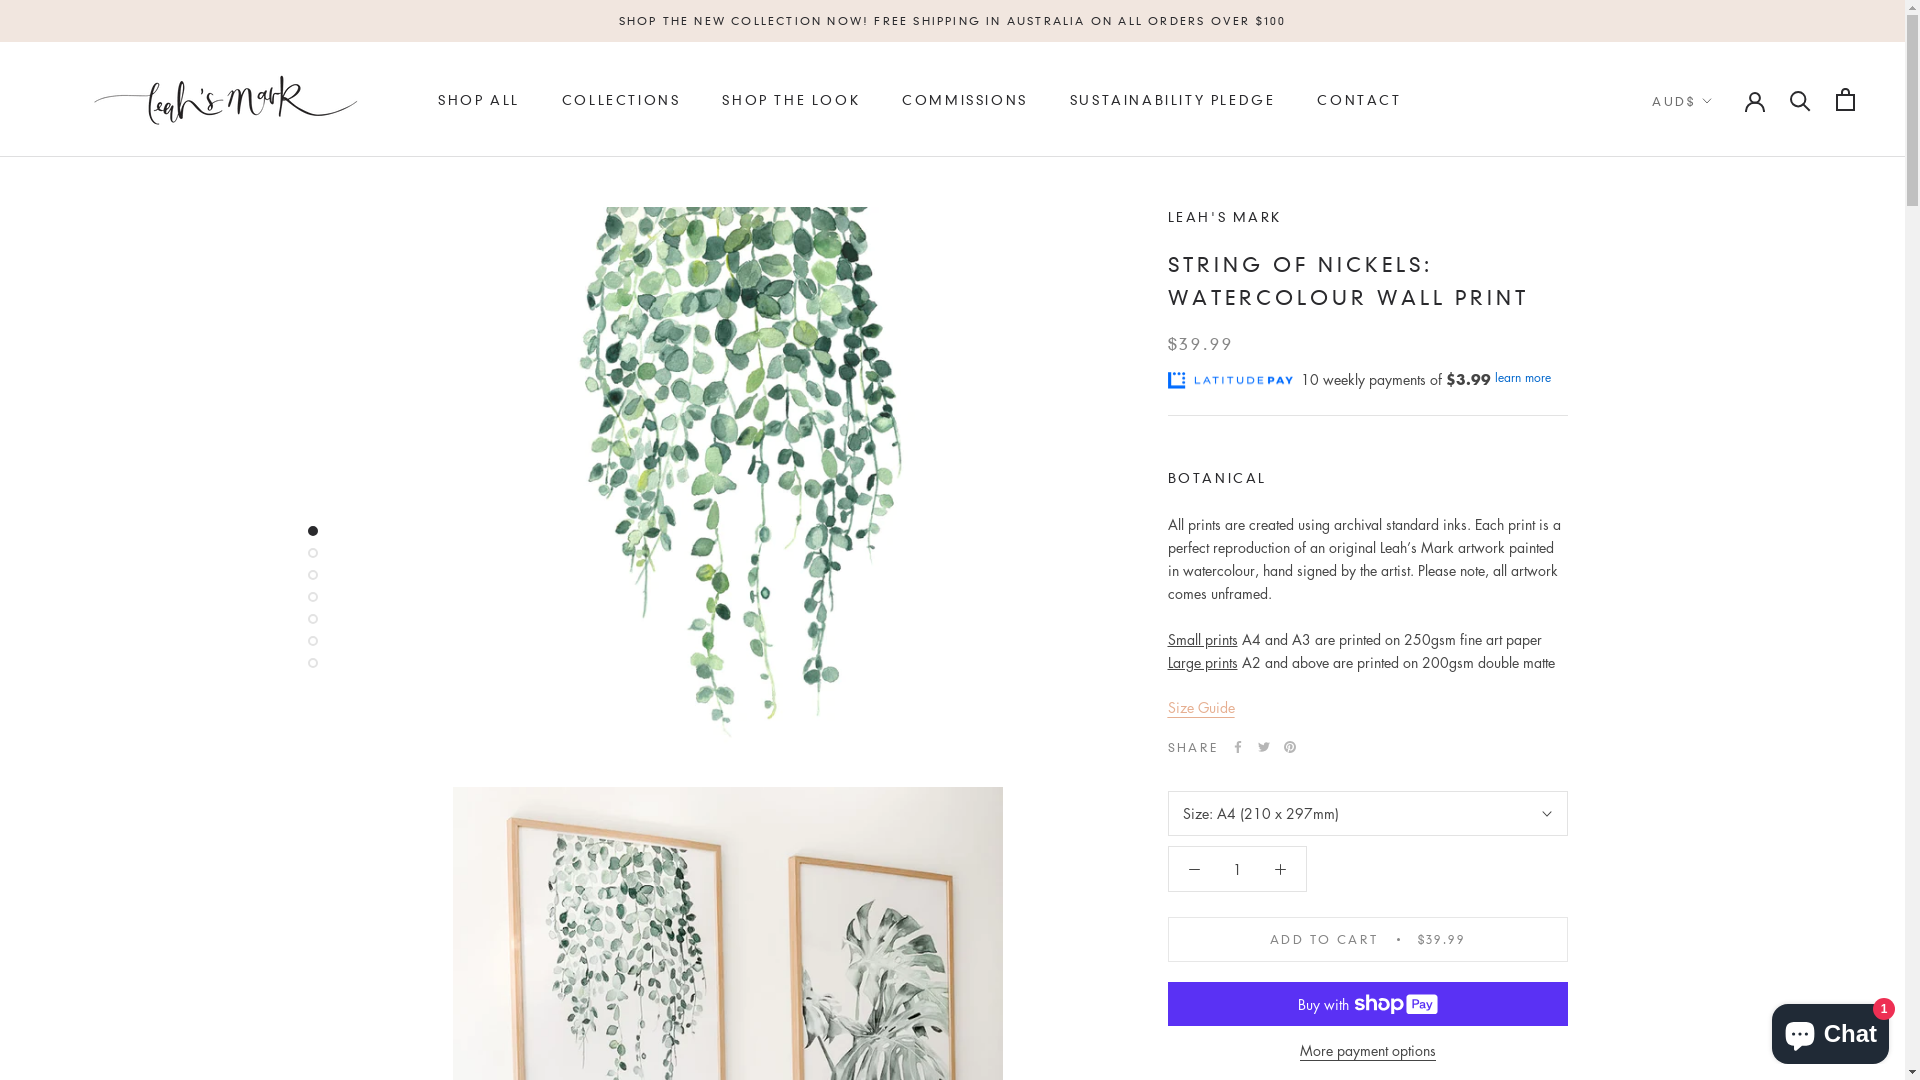 This screenshot has width=1920, height=1080. Describe the element at coordinates (479, 100) in the screenshot. I see `SHOP ALL` at that location.